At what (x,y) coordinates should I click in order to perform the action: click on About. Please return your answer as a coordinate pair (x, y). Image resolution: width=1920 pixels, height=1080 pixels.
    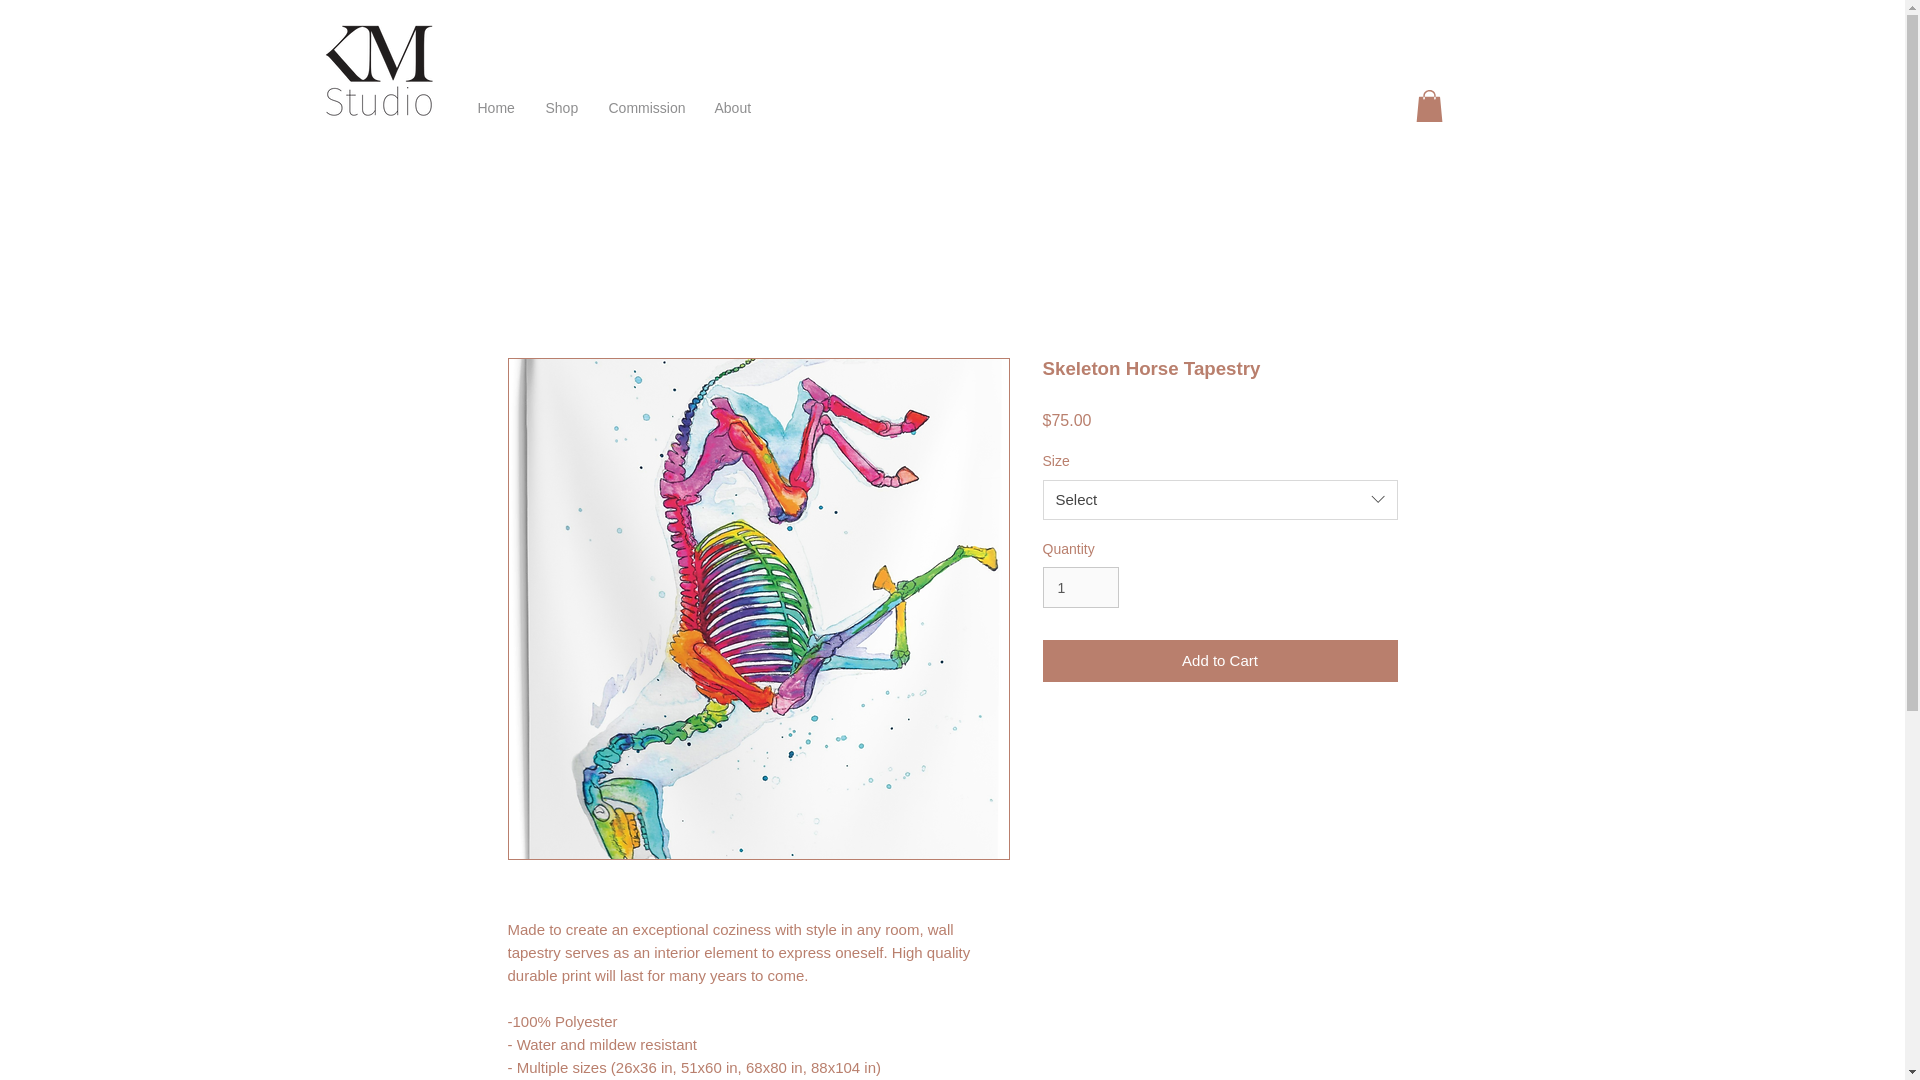
    Looking at the image, I should click on (734, 108).